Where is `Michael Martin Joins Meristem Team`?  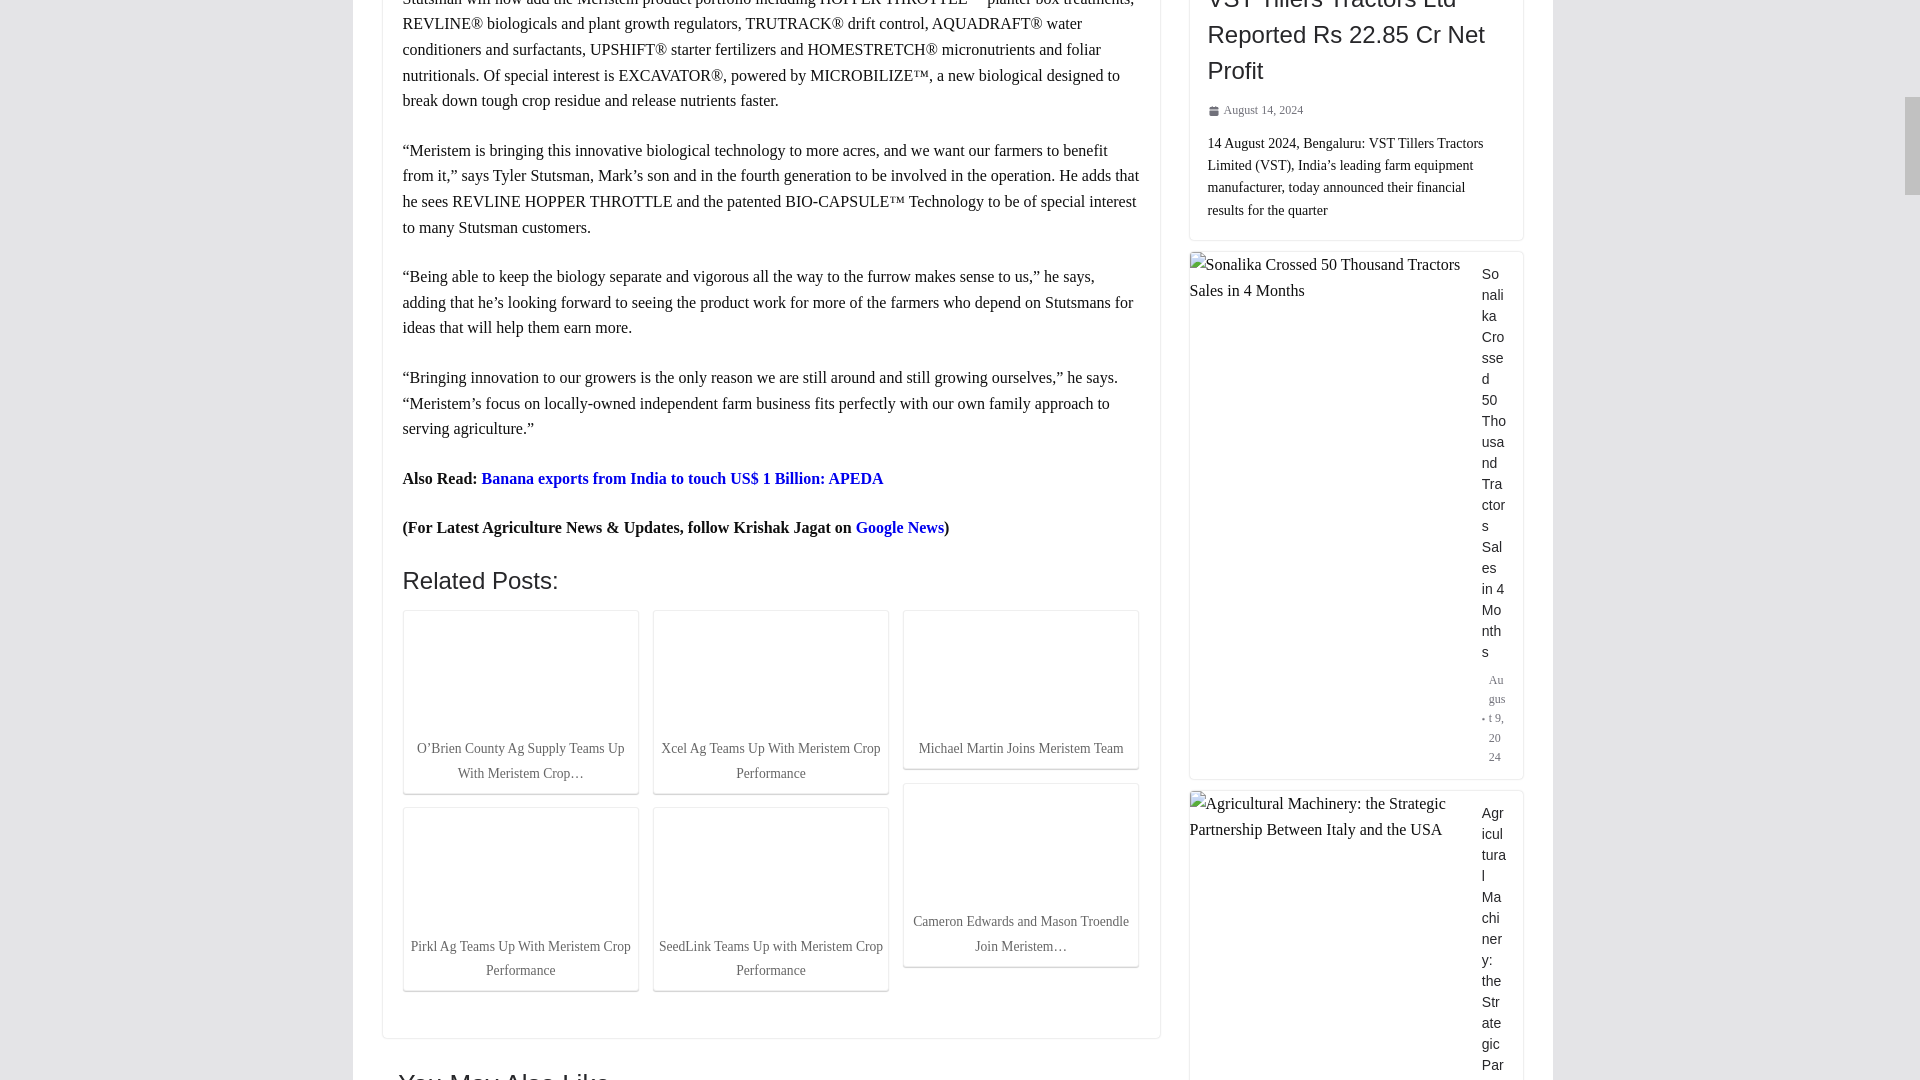
Michael Martin Joins Meristem Team is located at coordinates (1021, 674).